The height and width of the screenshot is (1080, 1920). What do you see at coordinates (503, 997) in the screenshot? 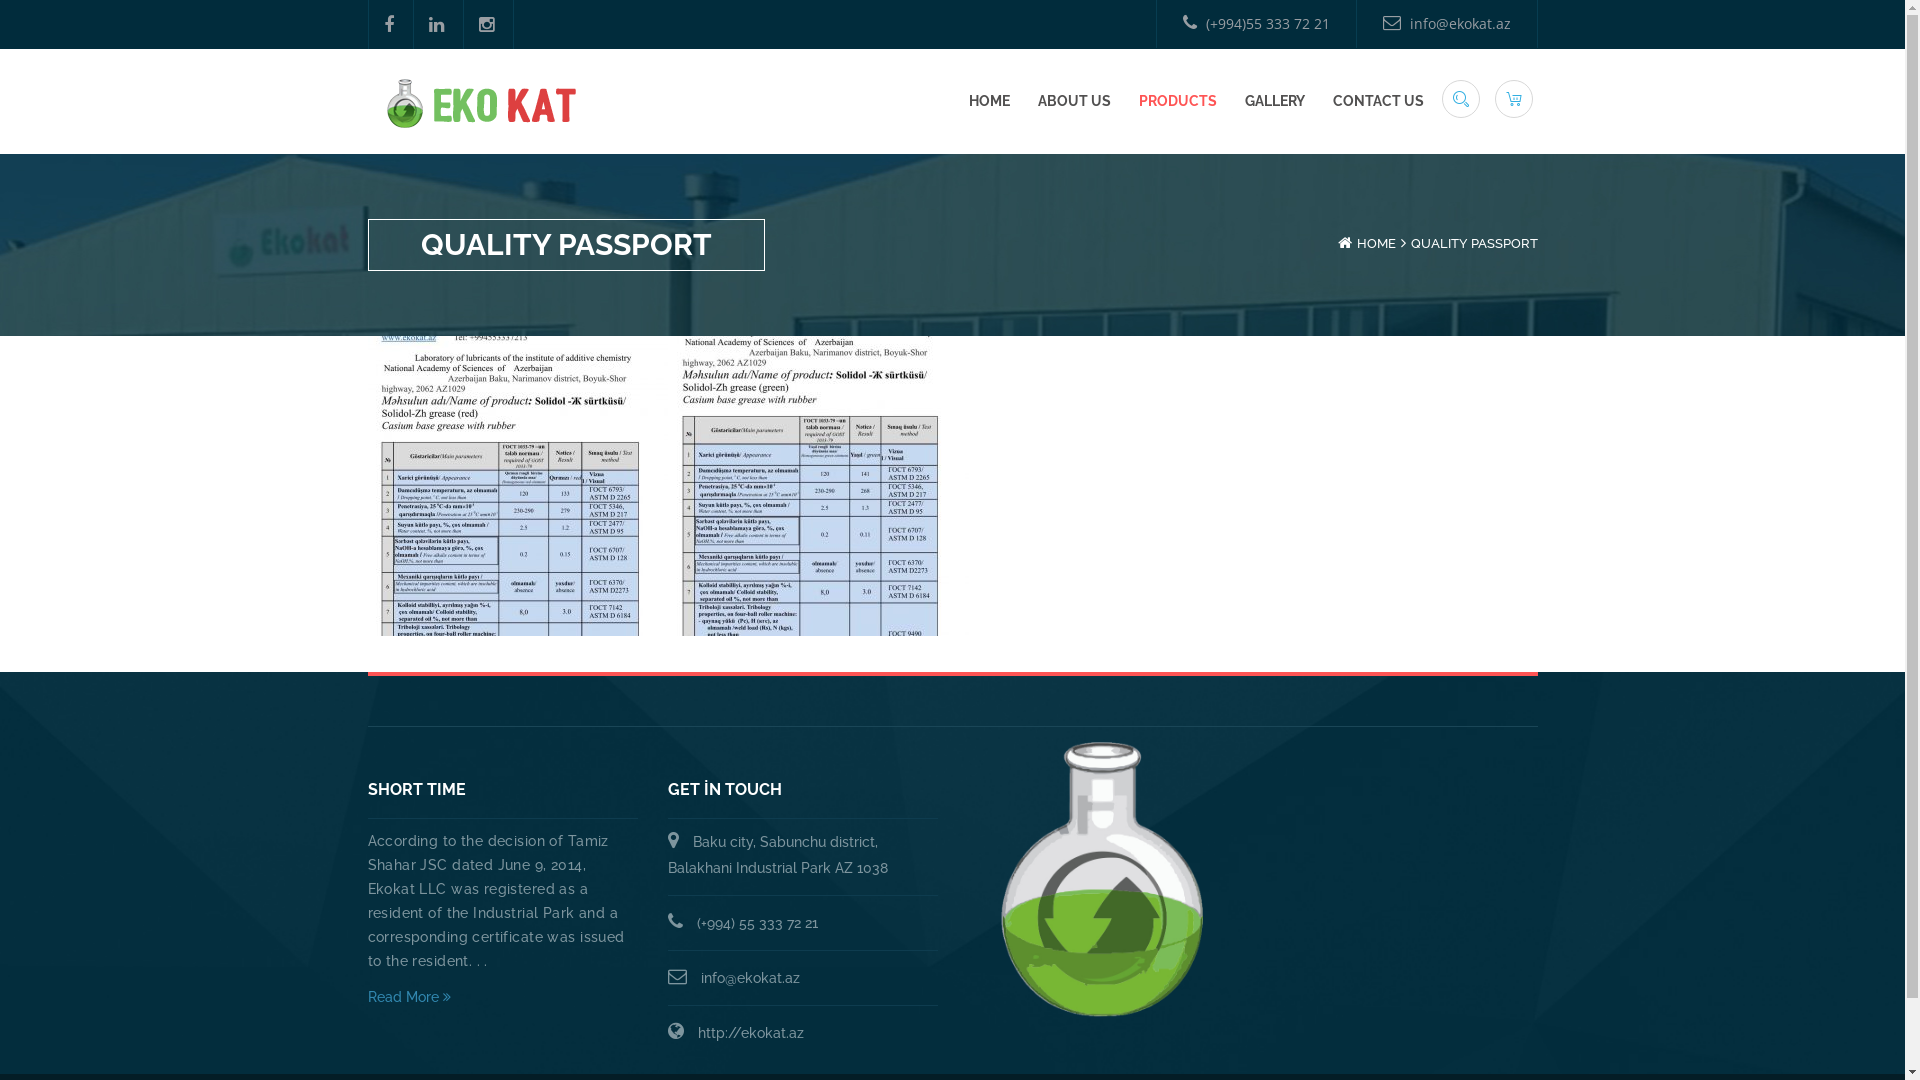
I see `Read More` at bounding box center [503, 997].